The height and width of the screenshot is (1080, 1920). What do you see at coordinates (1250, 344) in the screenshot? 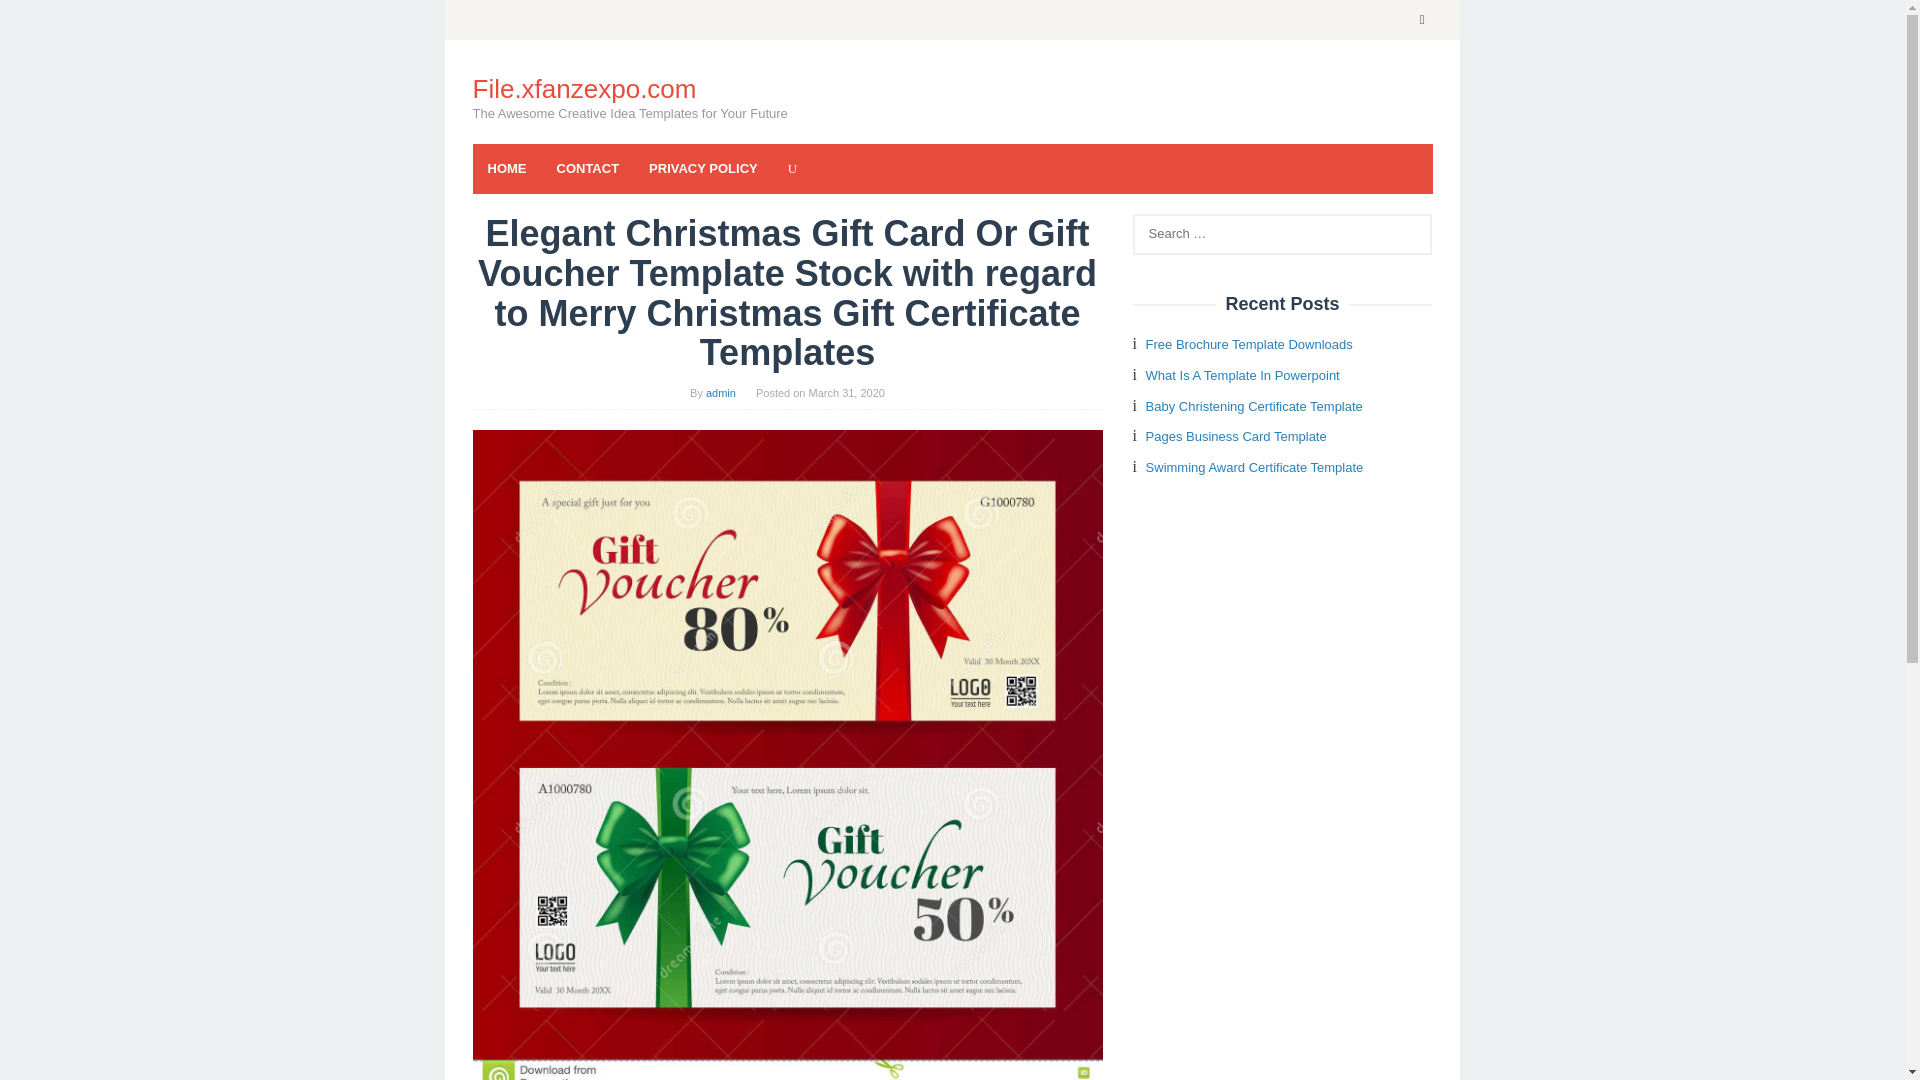
I see `Free Brochure Template Downloads` at bounding box center [1250, 344].